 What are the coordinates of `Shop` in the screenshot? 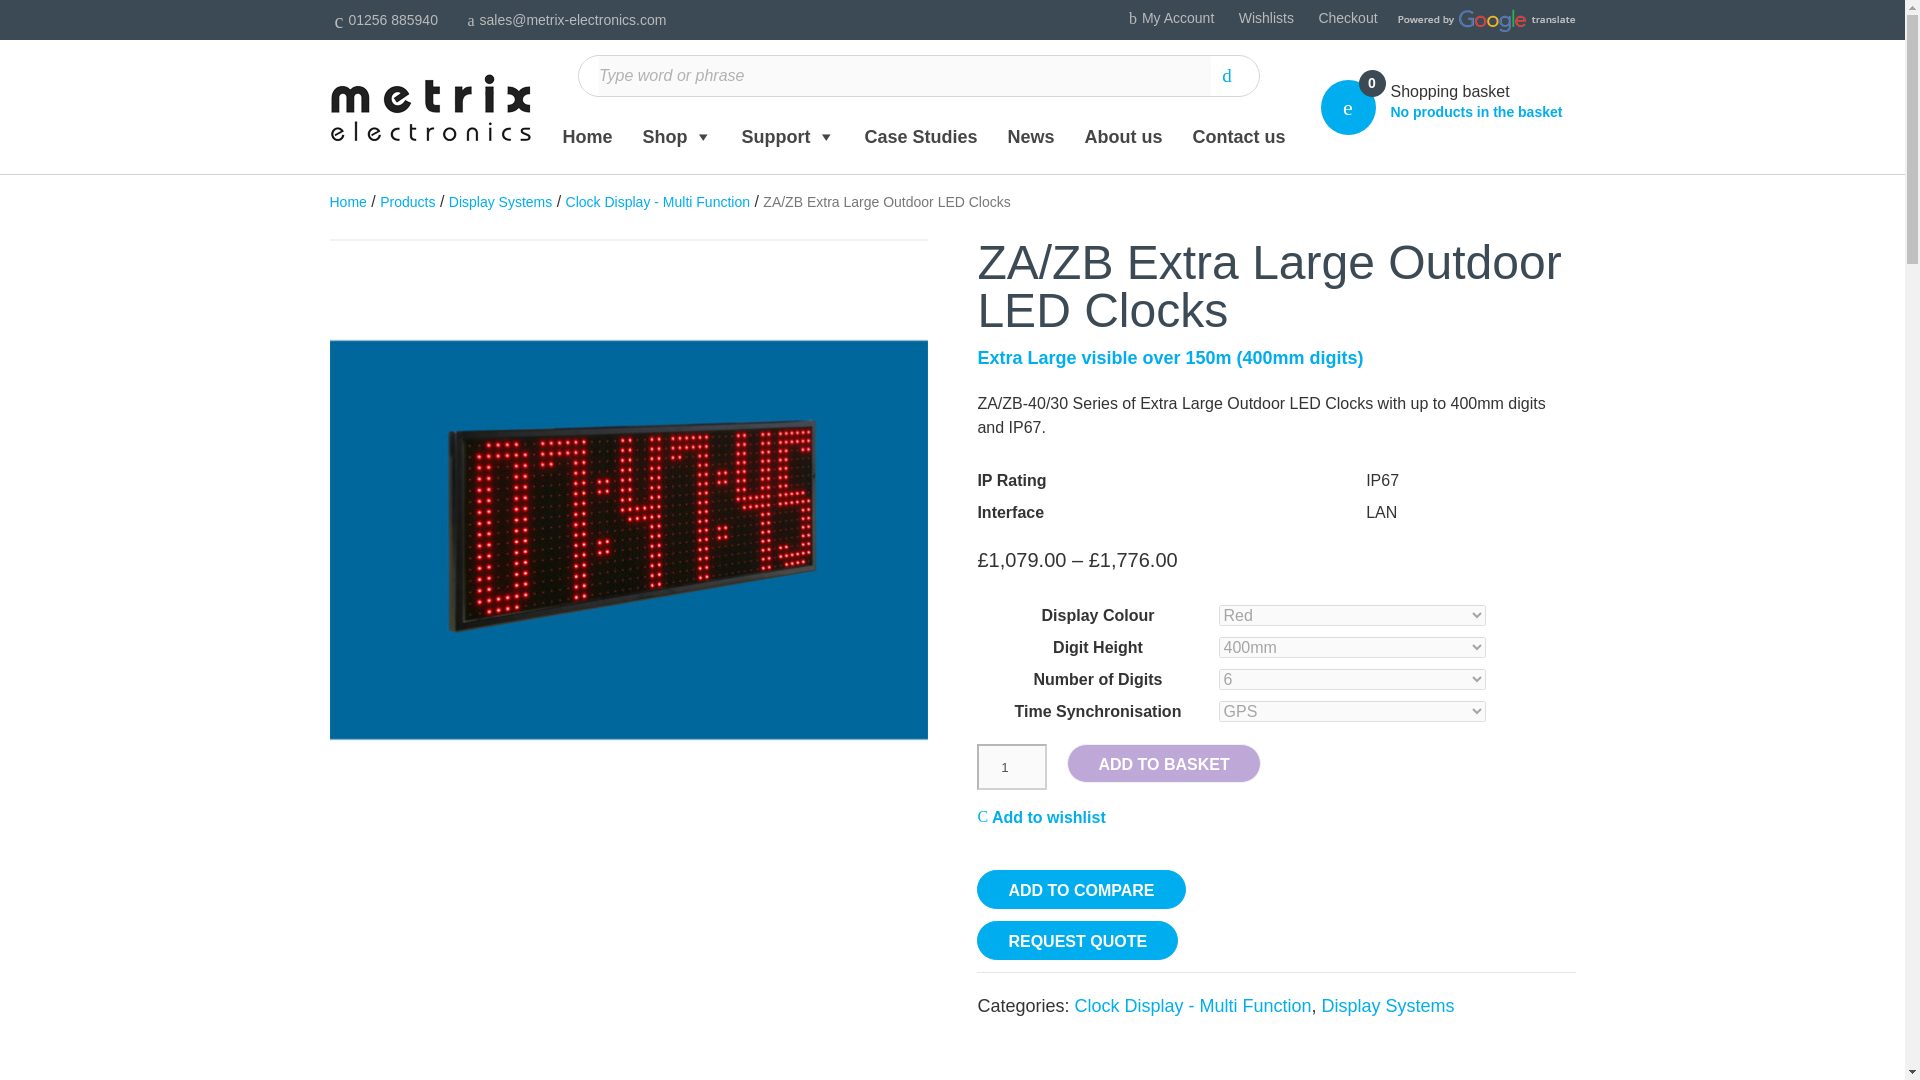 It's located at (670, 137).